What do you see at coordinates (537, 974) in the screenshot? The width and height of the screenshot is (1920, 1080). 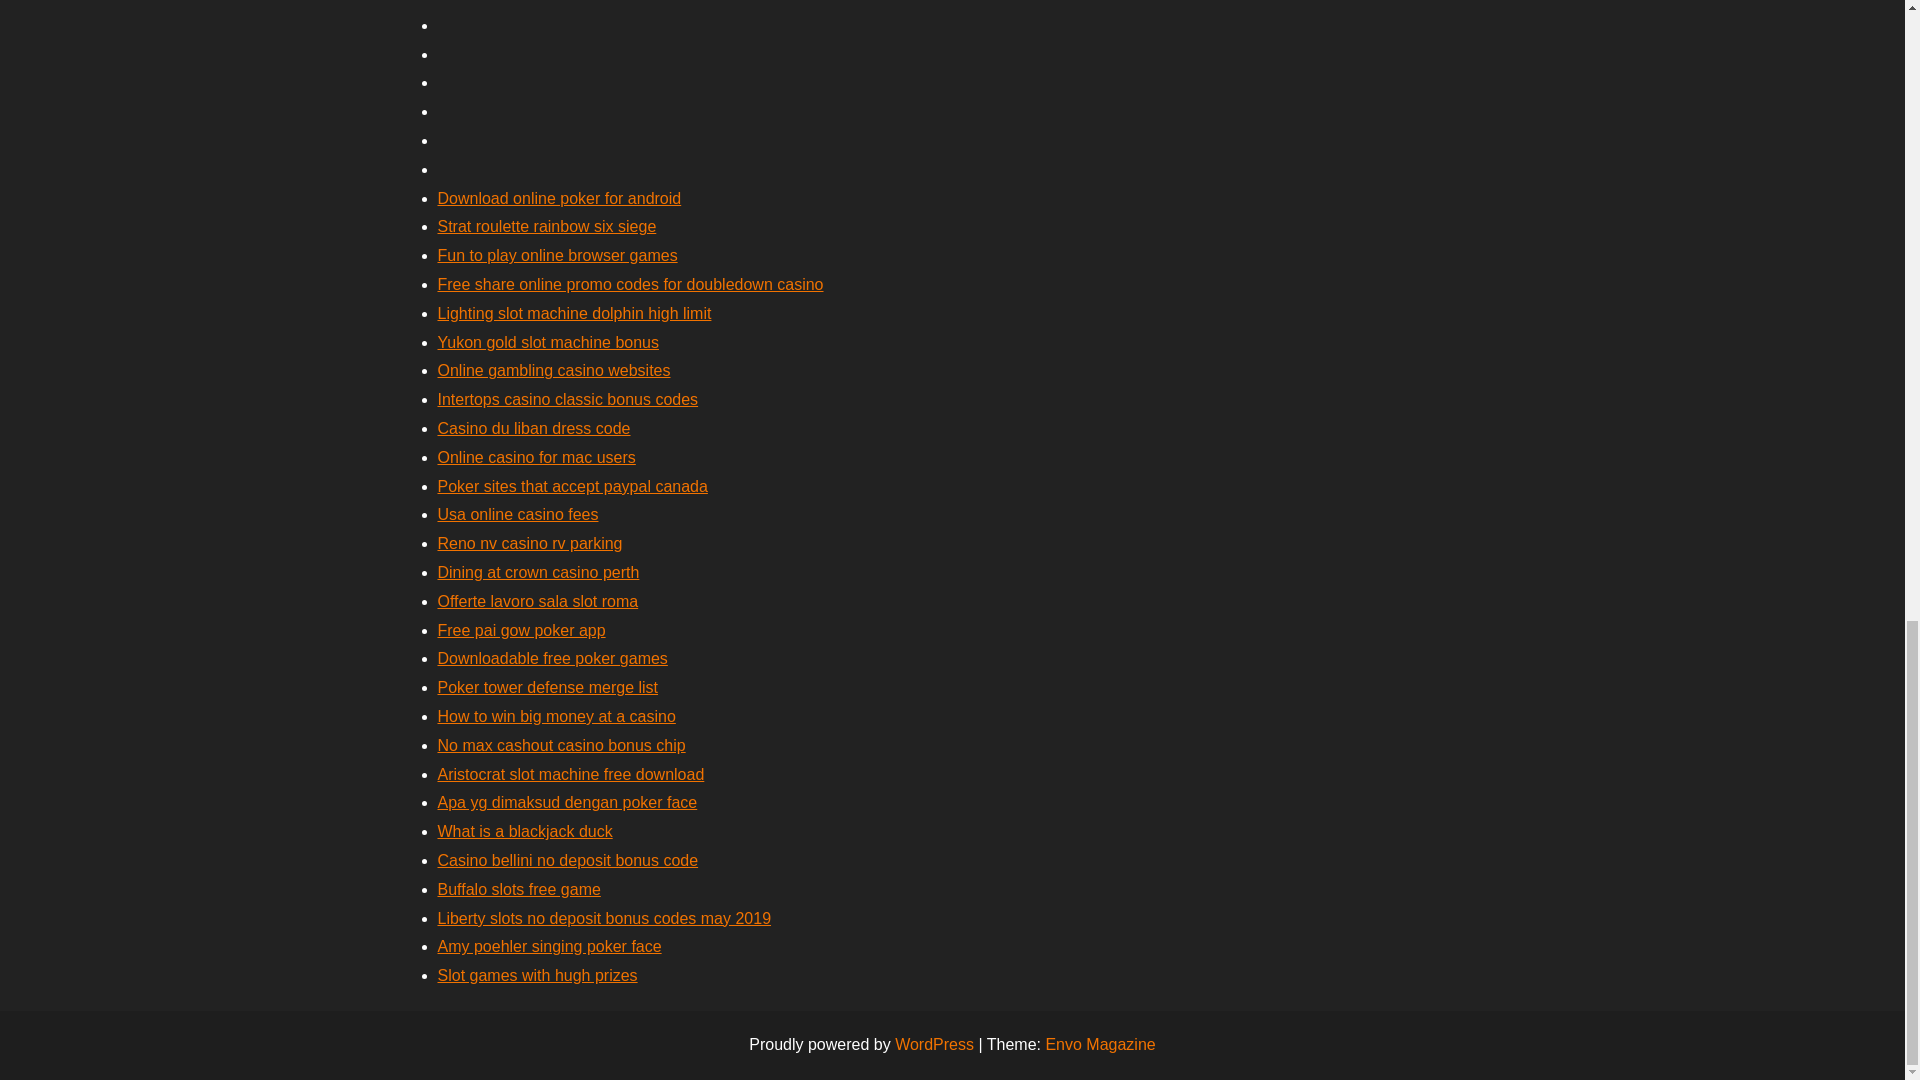 I see `Slot games with hugh prizes` at bounding box center [537, 974].